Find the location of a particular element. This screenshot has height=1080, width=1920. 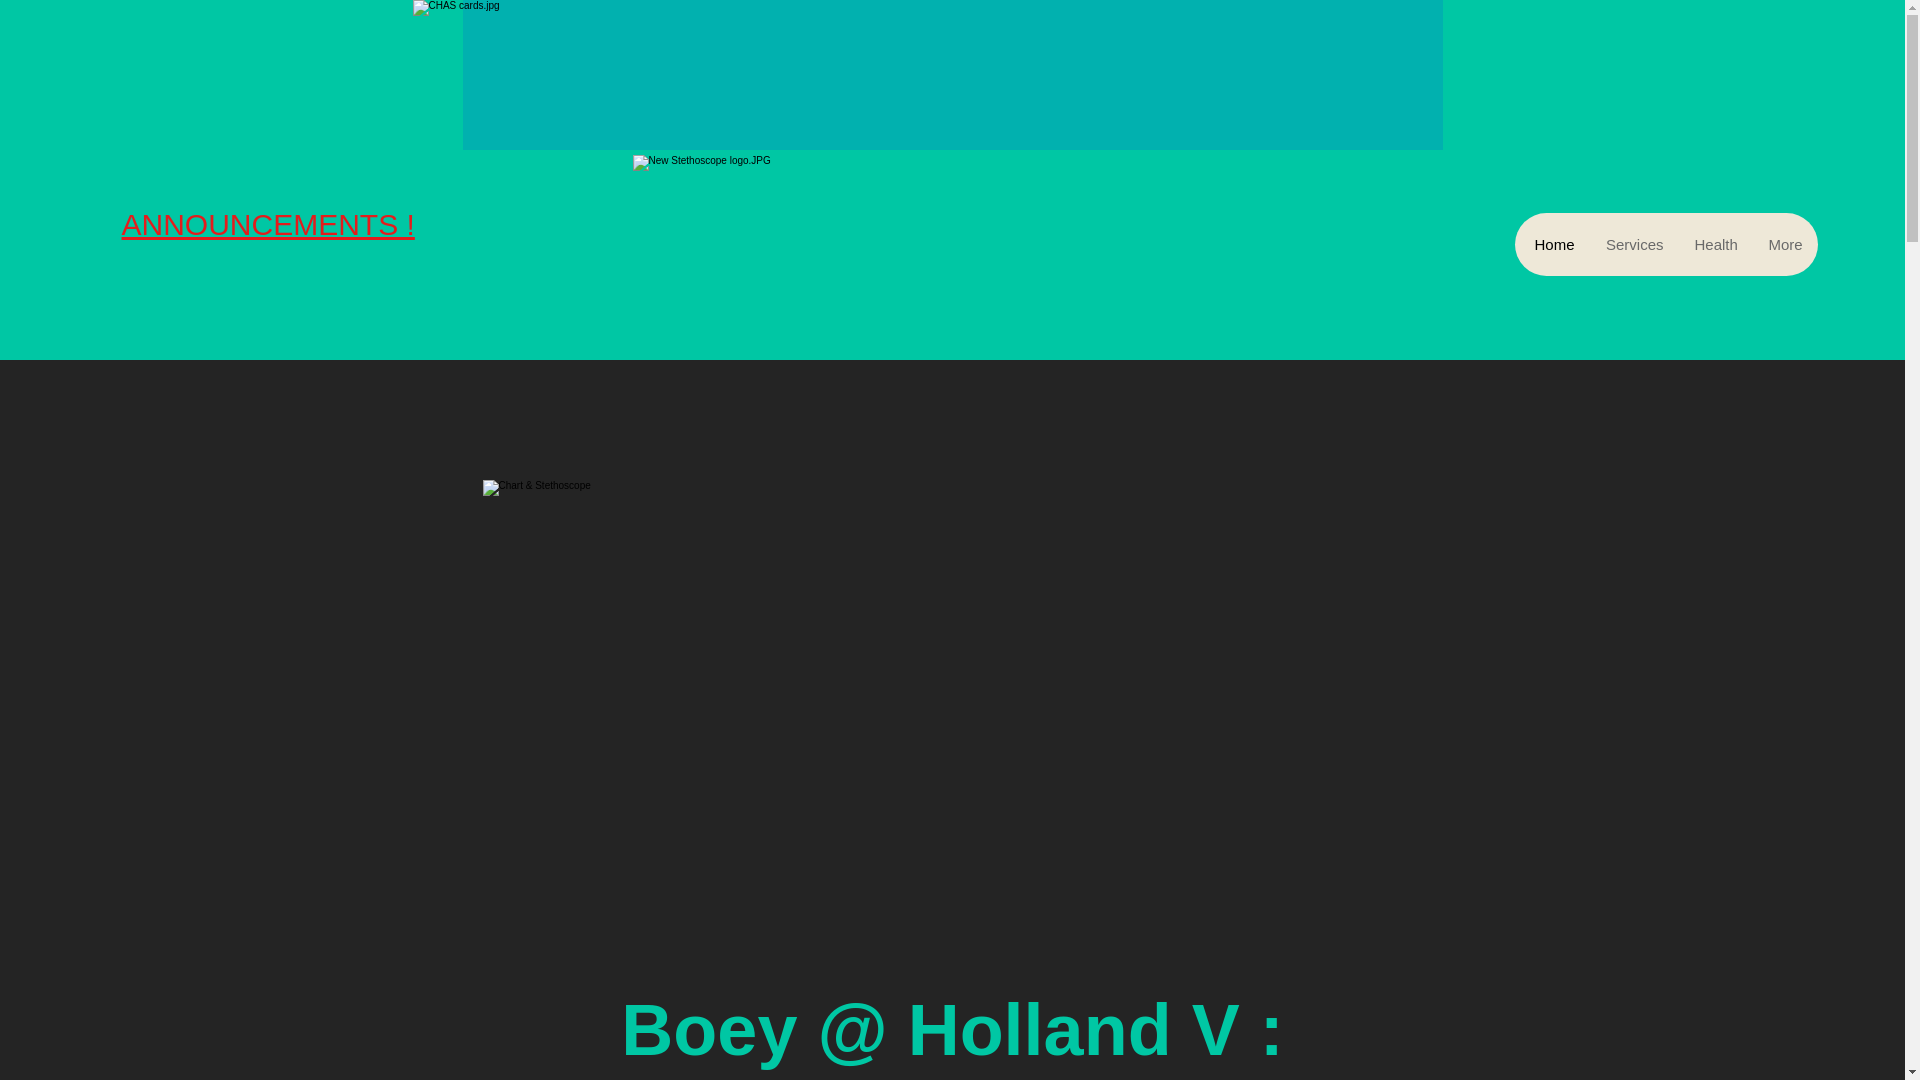

Health is located at coordinates (1714, 244).